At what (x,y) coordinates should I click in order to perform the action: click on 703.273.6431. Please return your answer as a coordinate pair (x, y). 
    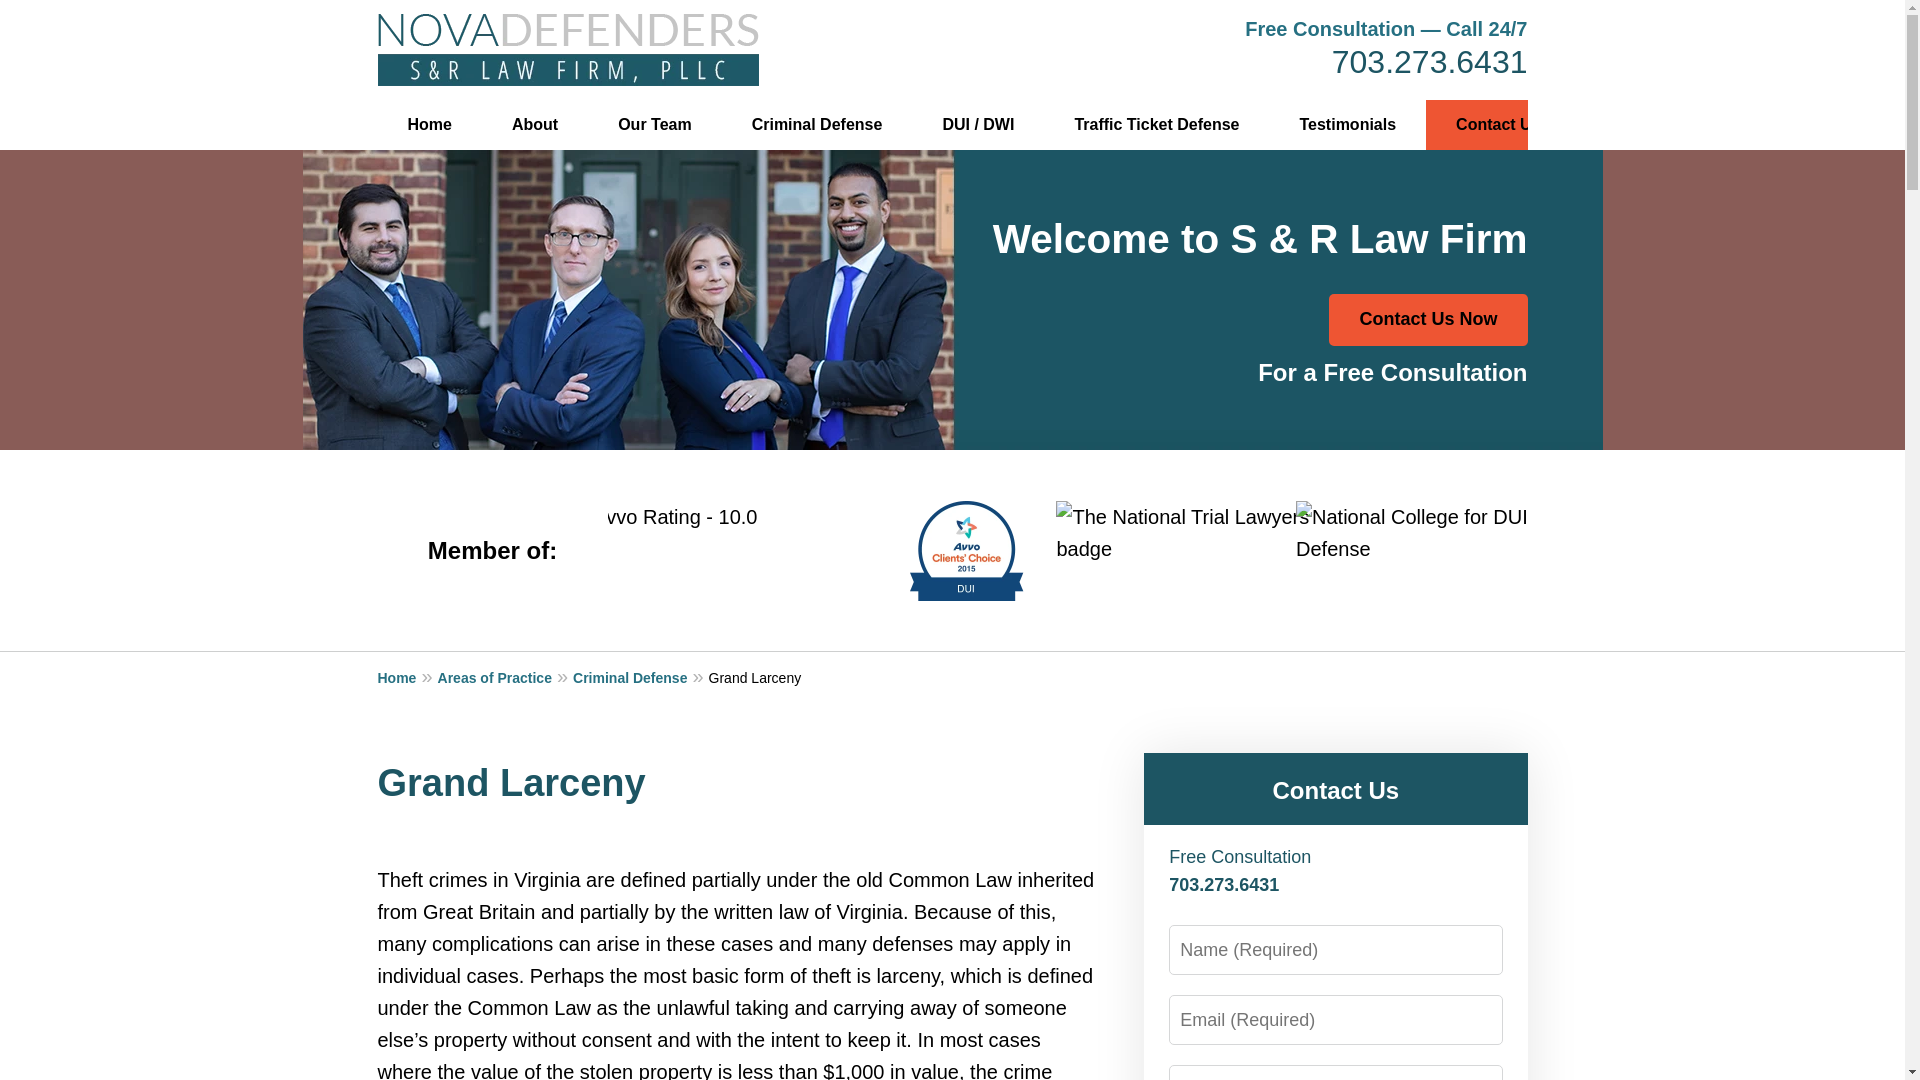
    Looking at the image, I should click on (1430, 62).